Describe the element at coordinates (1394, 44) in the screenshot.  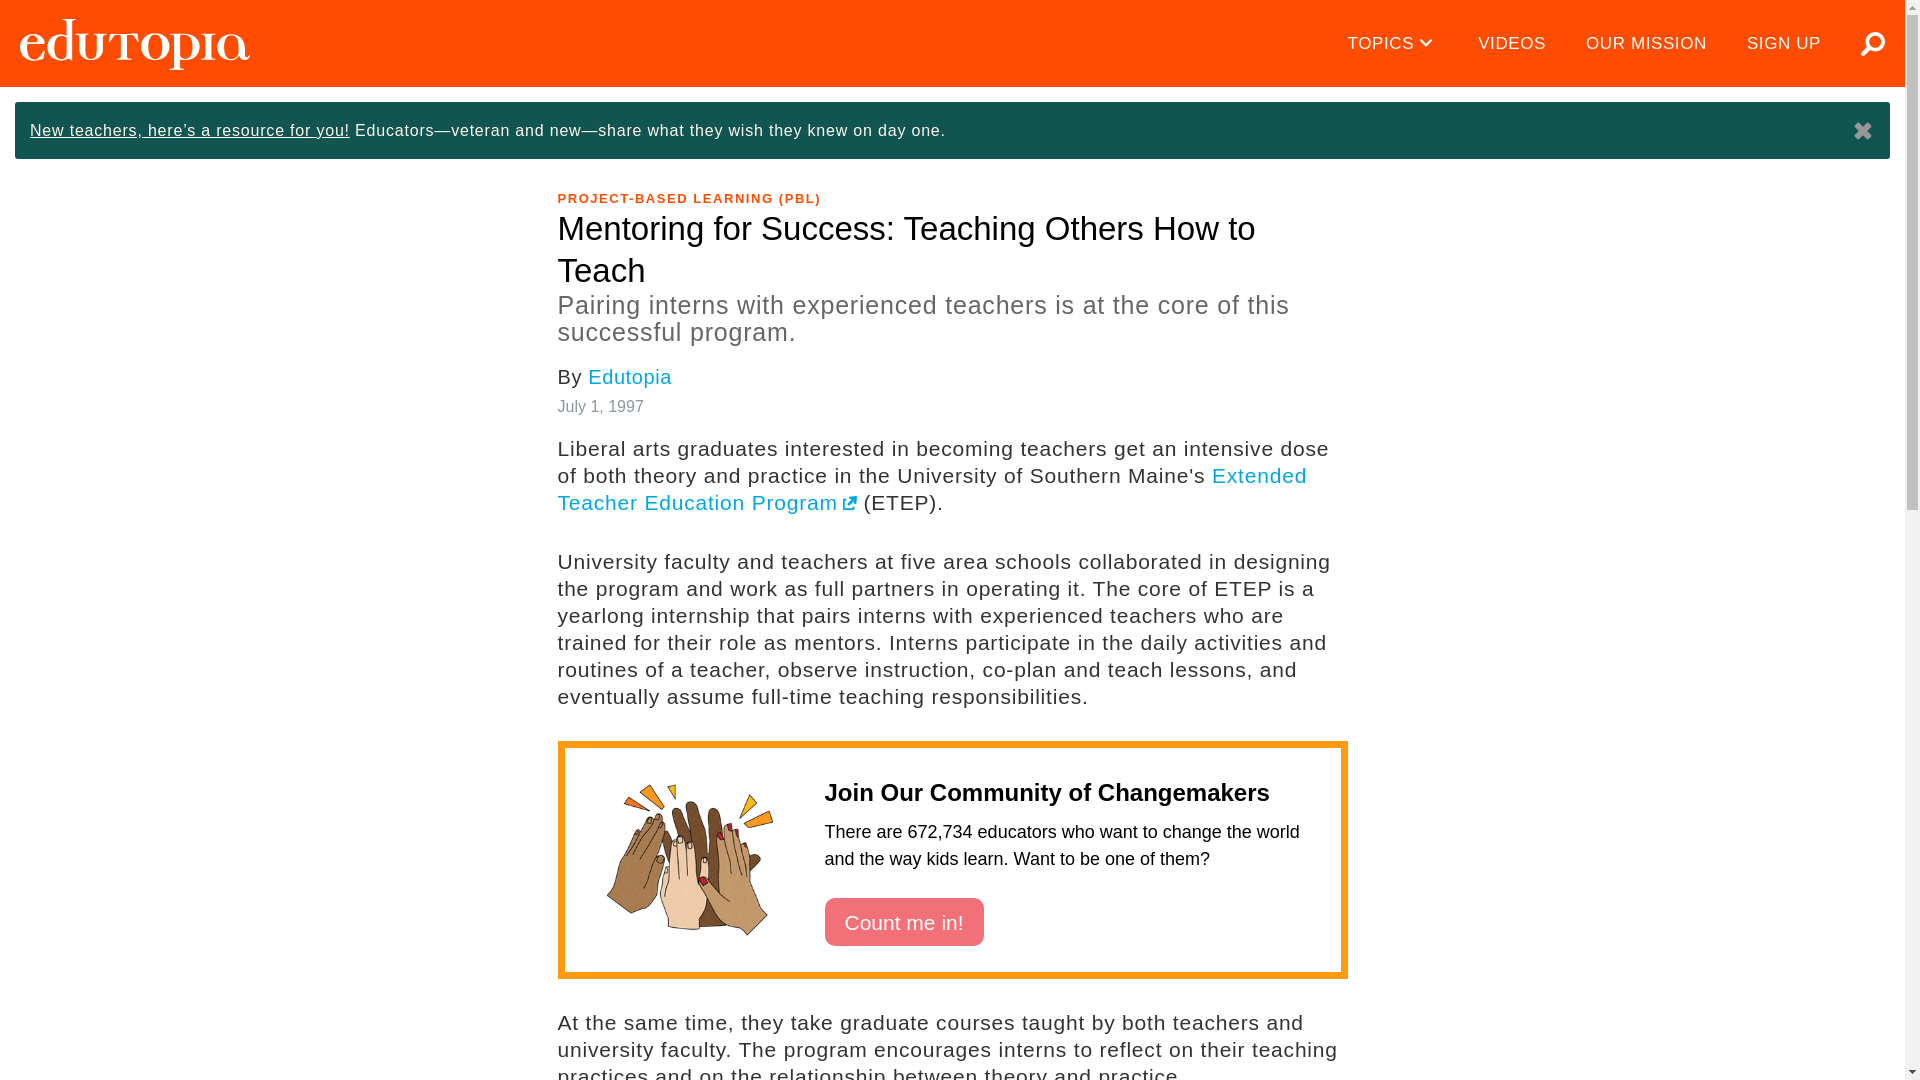
I see `TOPICS` at that location.